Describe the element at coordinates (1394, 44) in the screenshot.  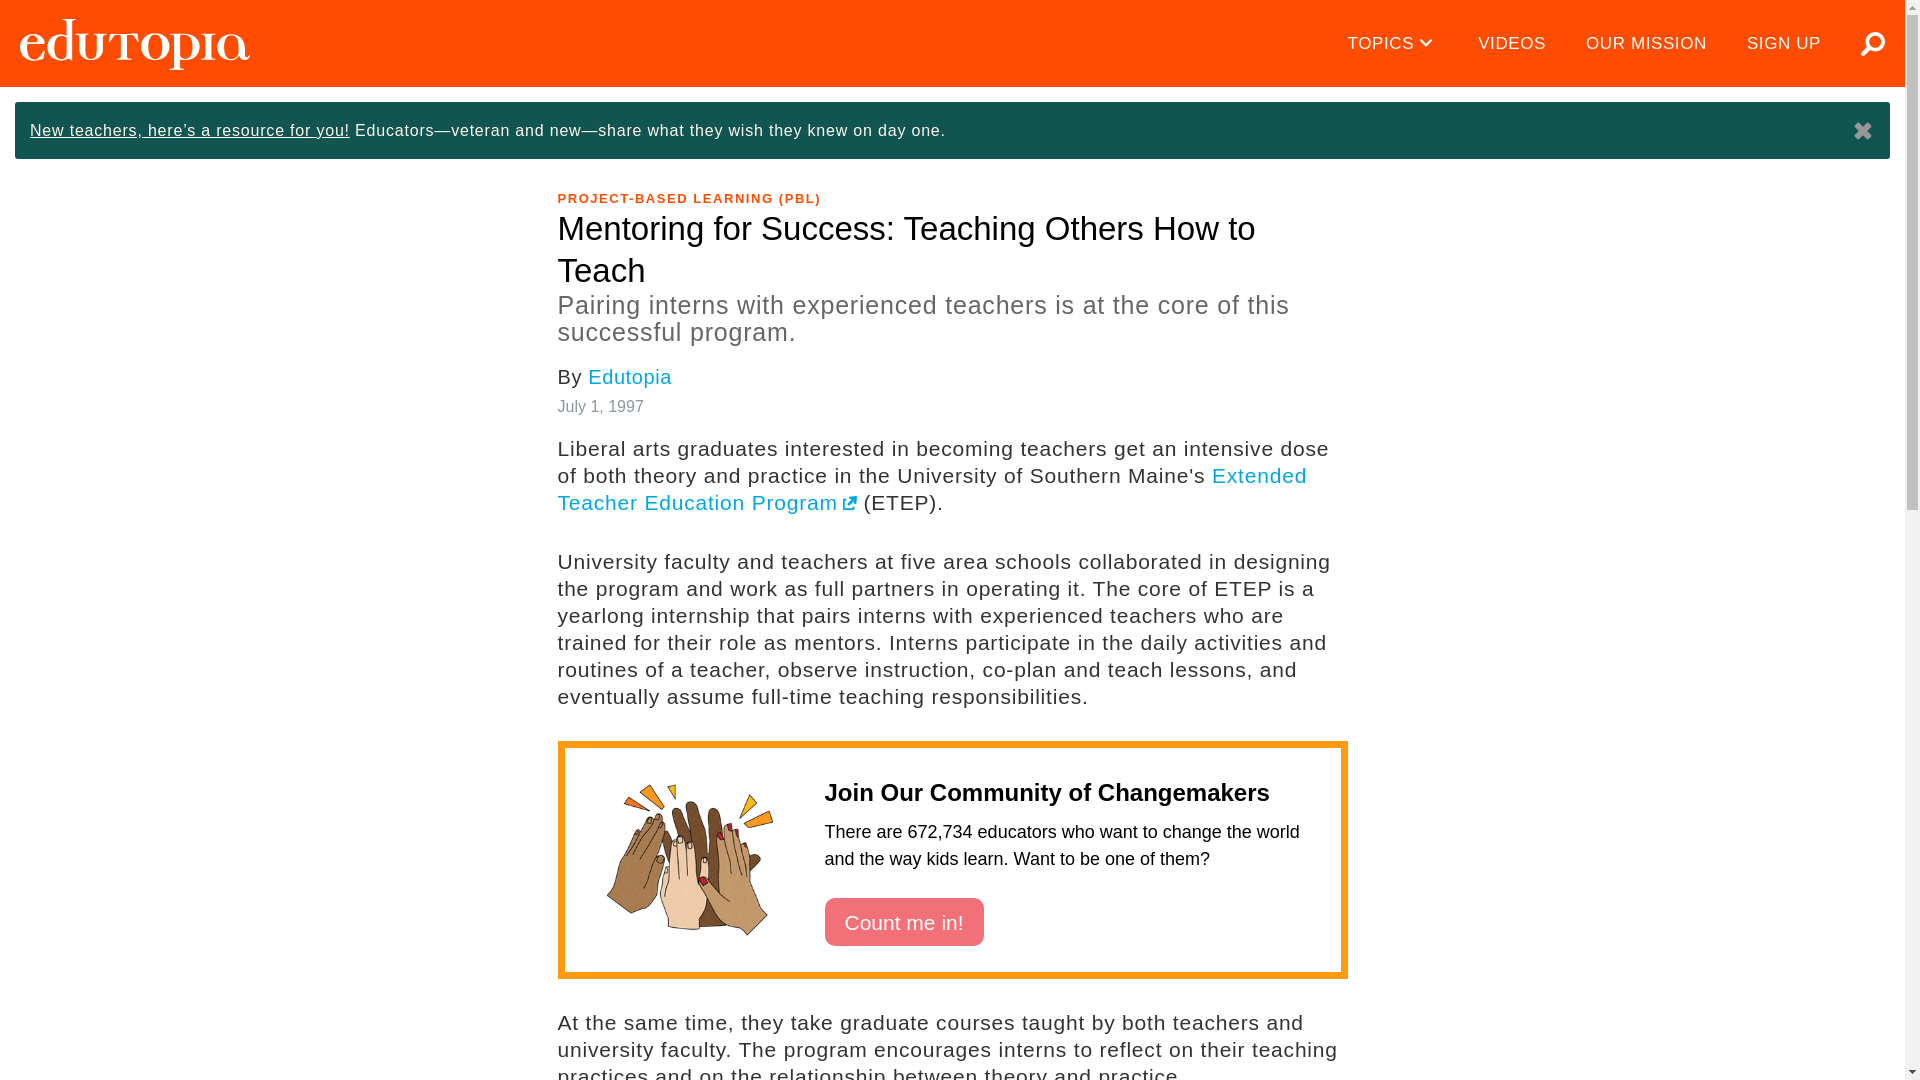
I see `TOPICS` at that location.